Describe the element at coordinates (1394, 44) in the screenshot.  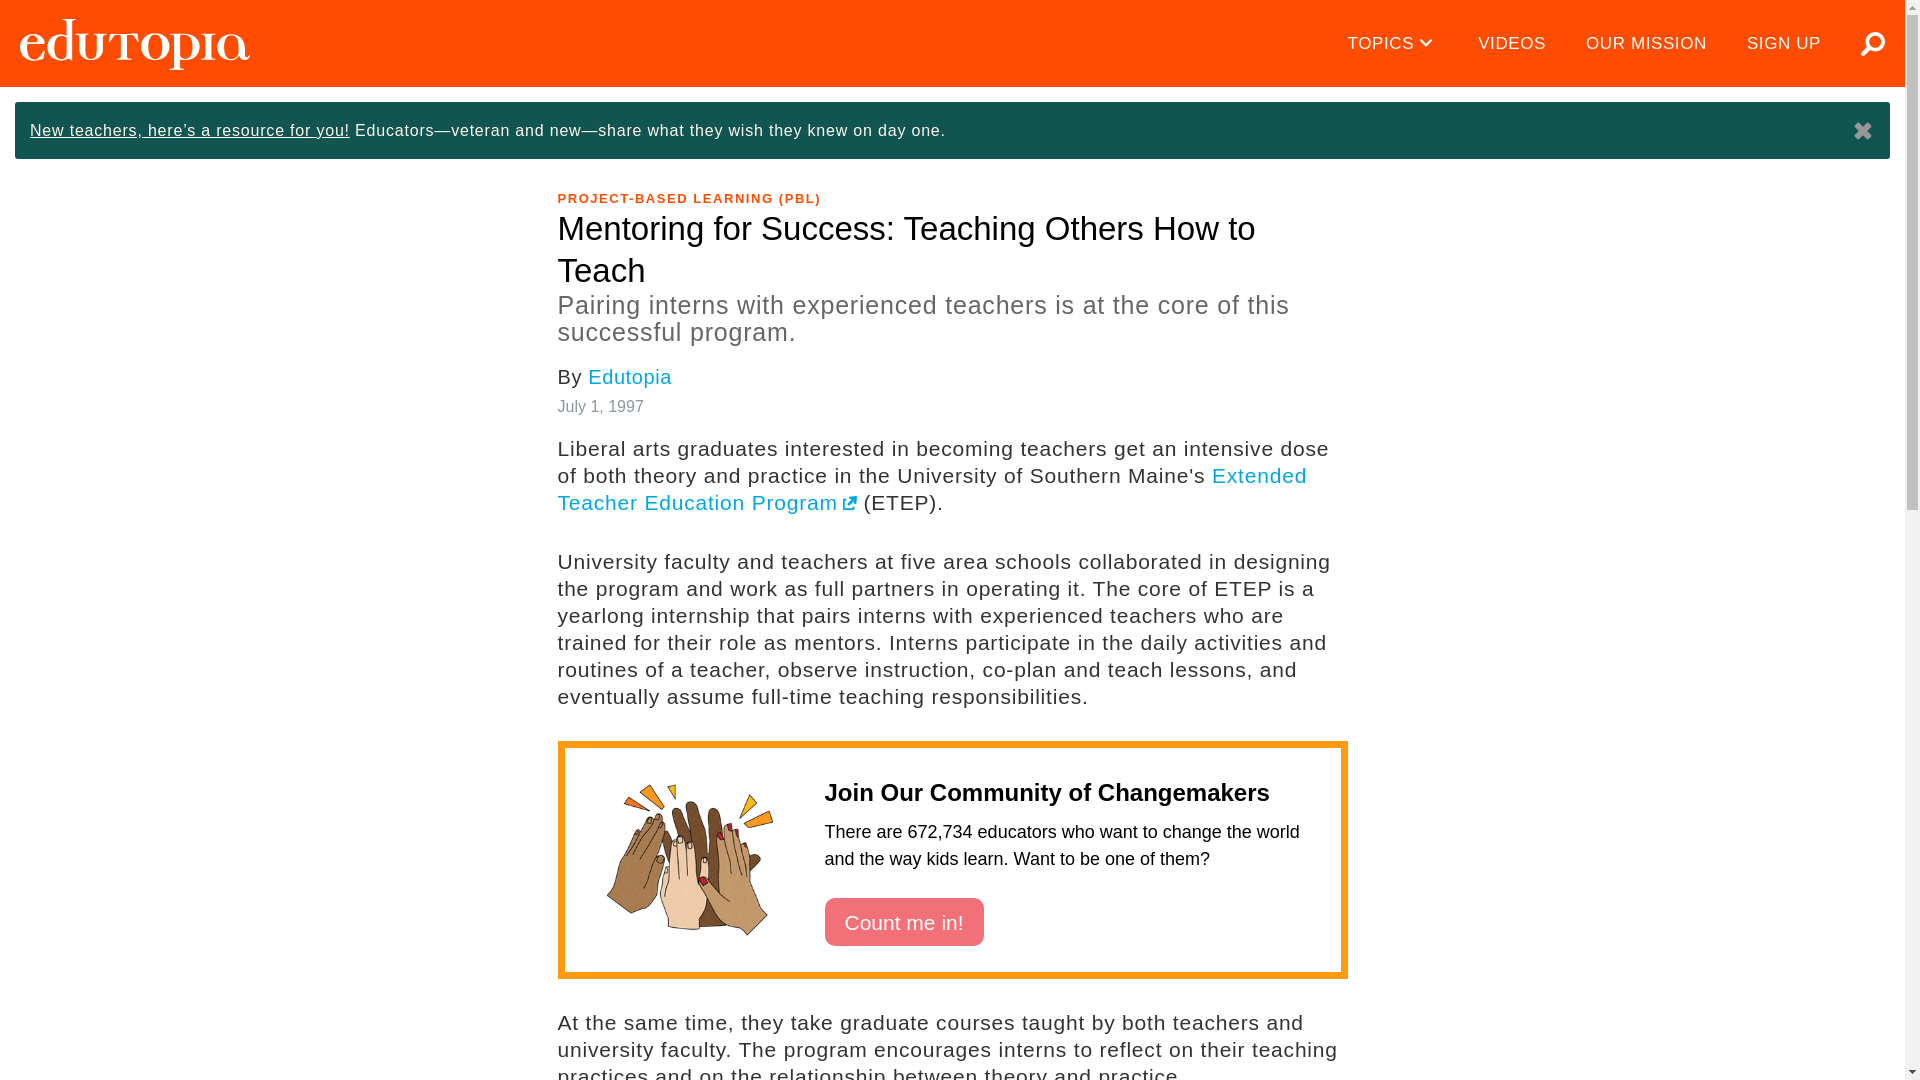
I see `TOPICS` at that location.